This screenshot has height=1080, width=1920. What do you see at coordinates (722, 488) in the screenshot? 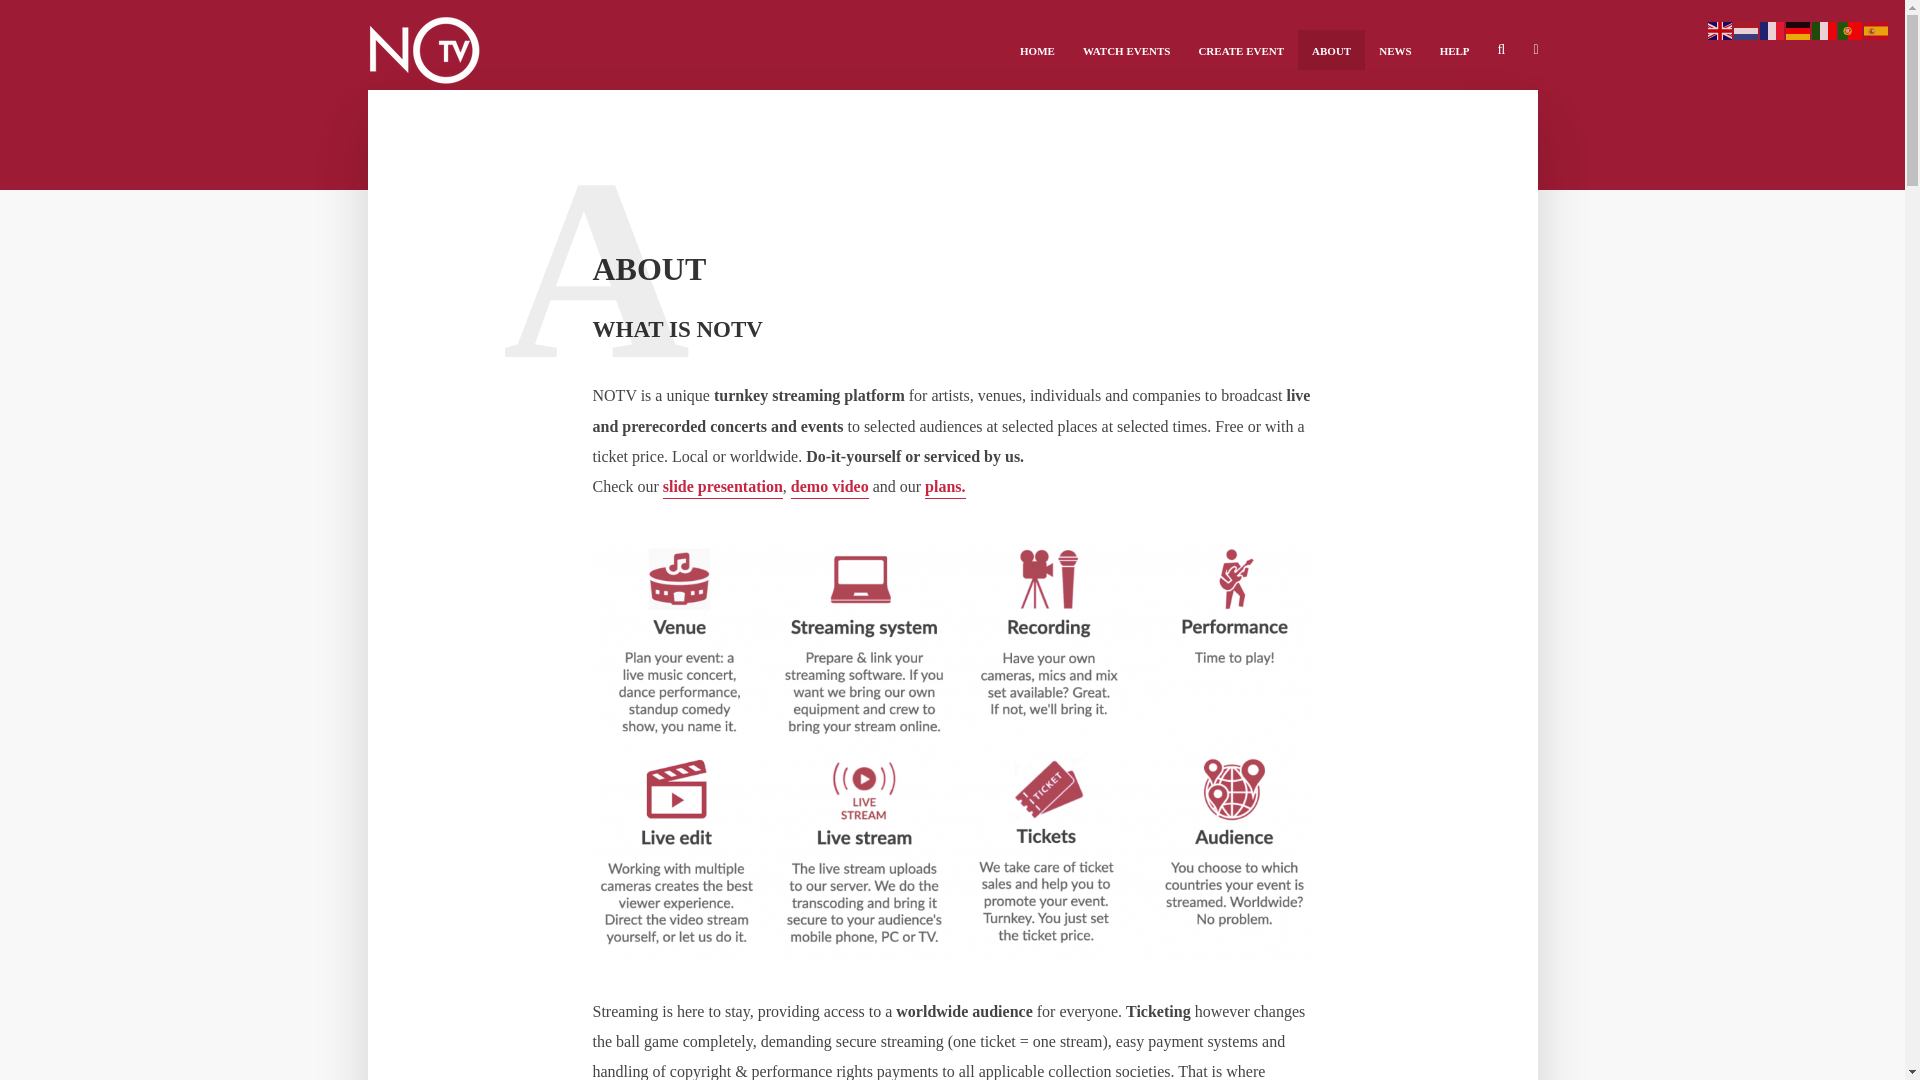
I see `slide presentation` at bounding box center [722, 488].